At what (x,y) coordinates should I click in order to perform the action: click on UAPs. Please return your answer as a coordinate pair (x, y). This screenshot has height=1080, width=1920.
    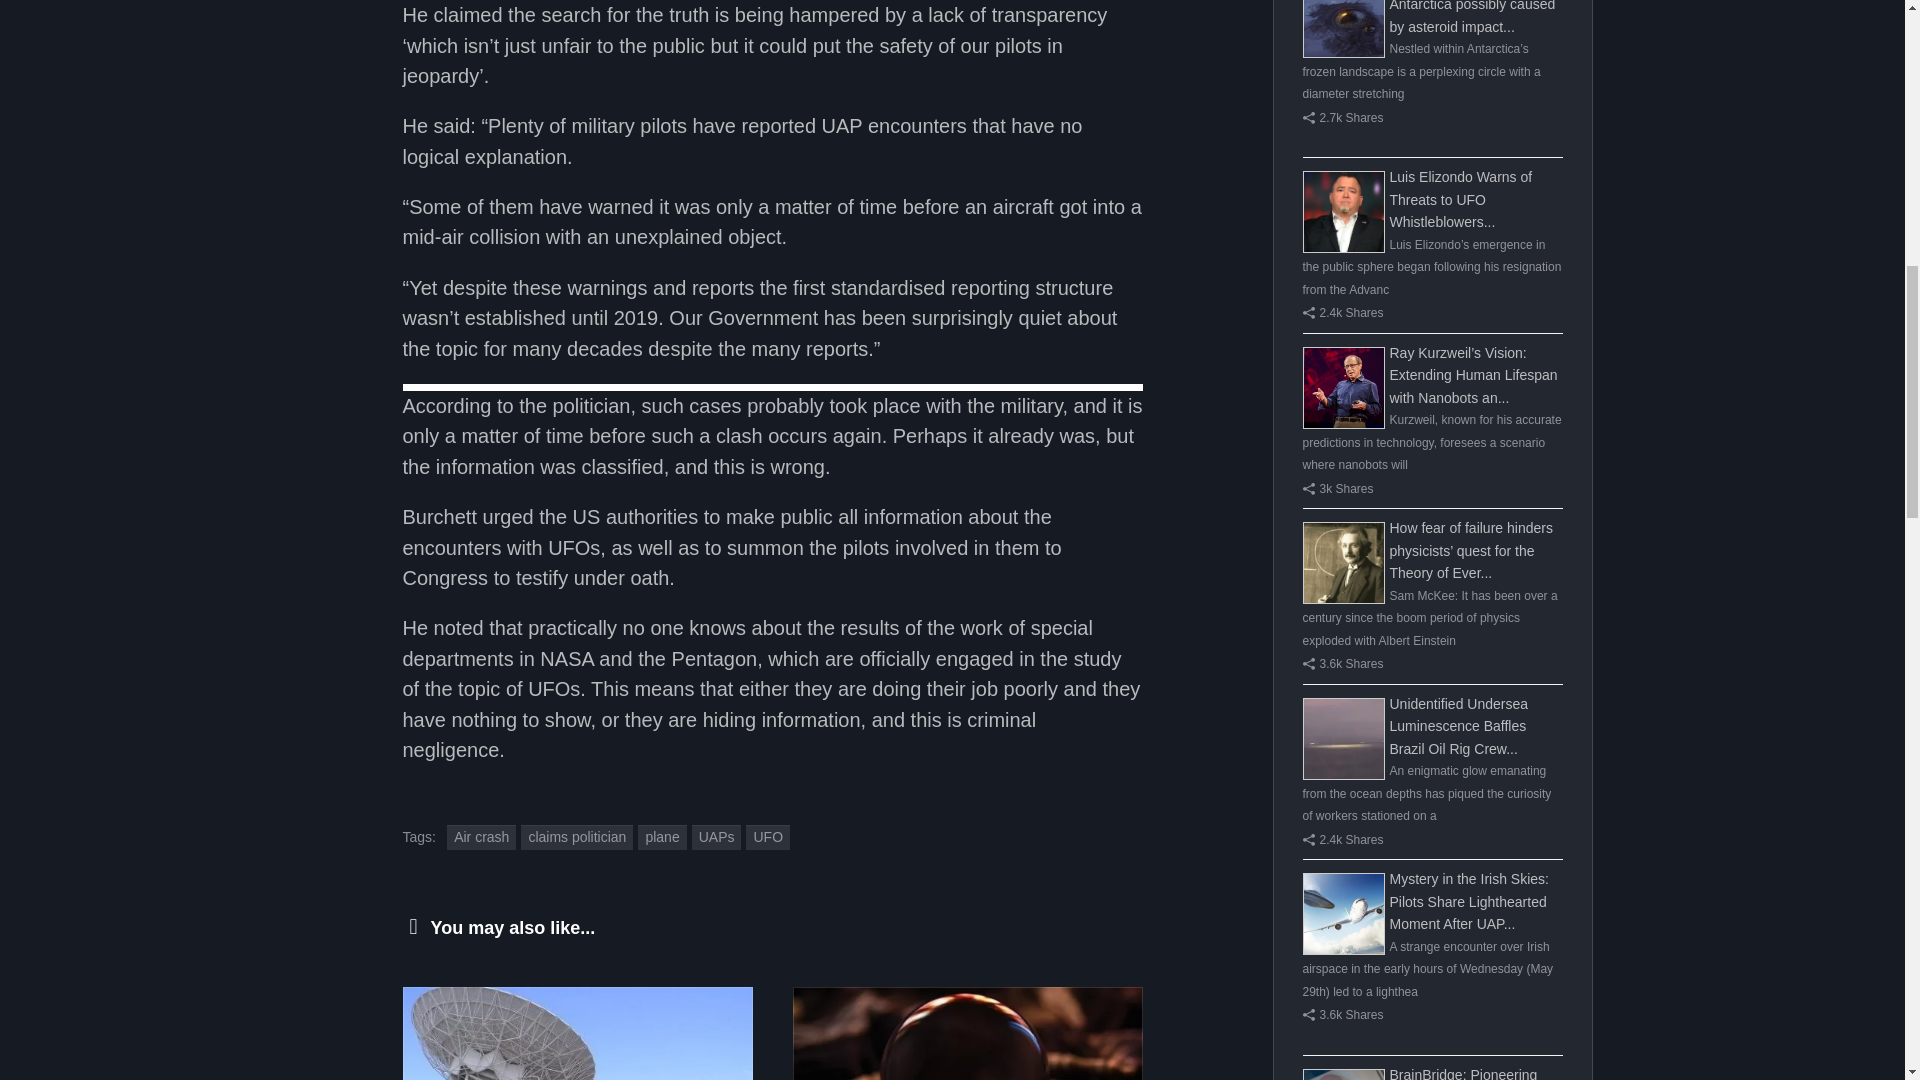
    Looking at the image, I should click on (716, 837).